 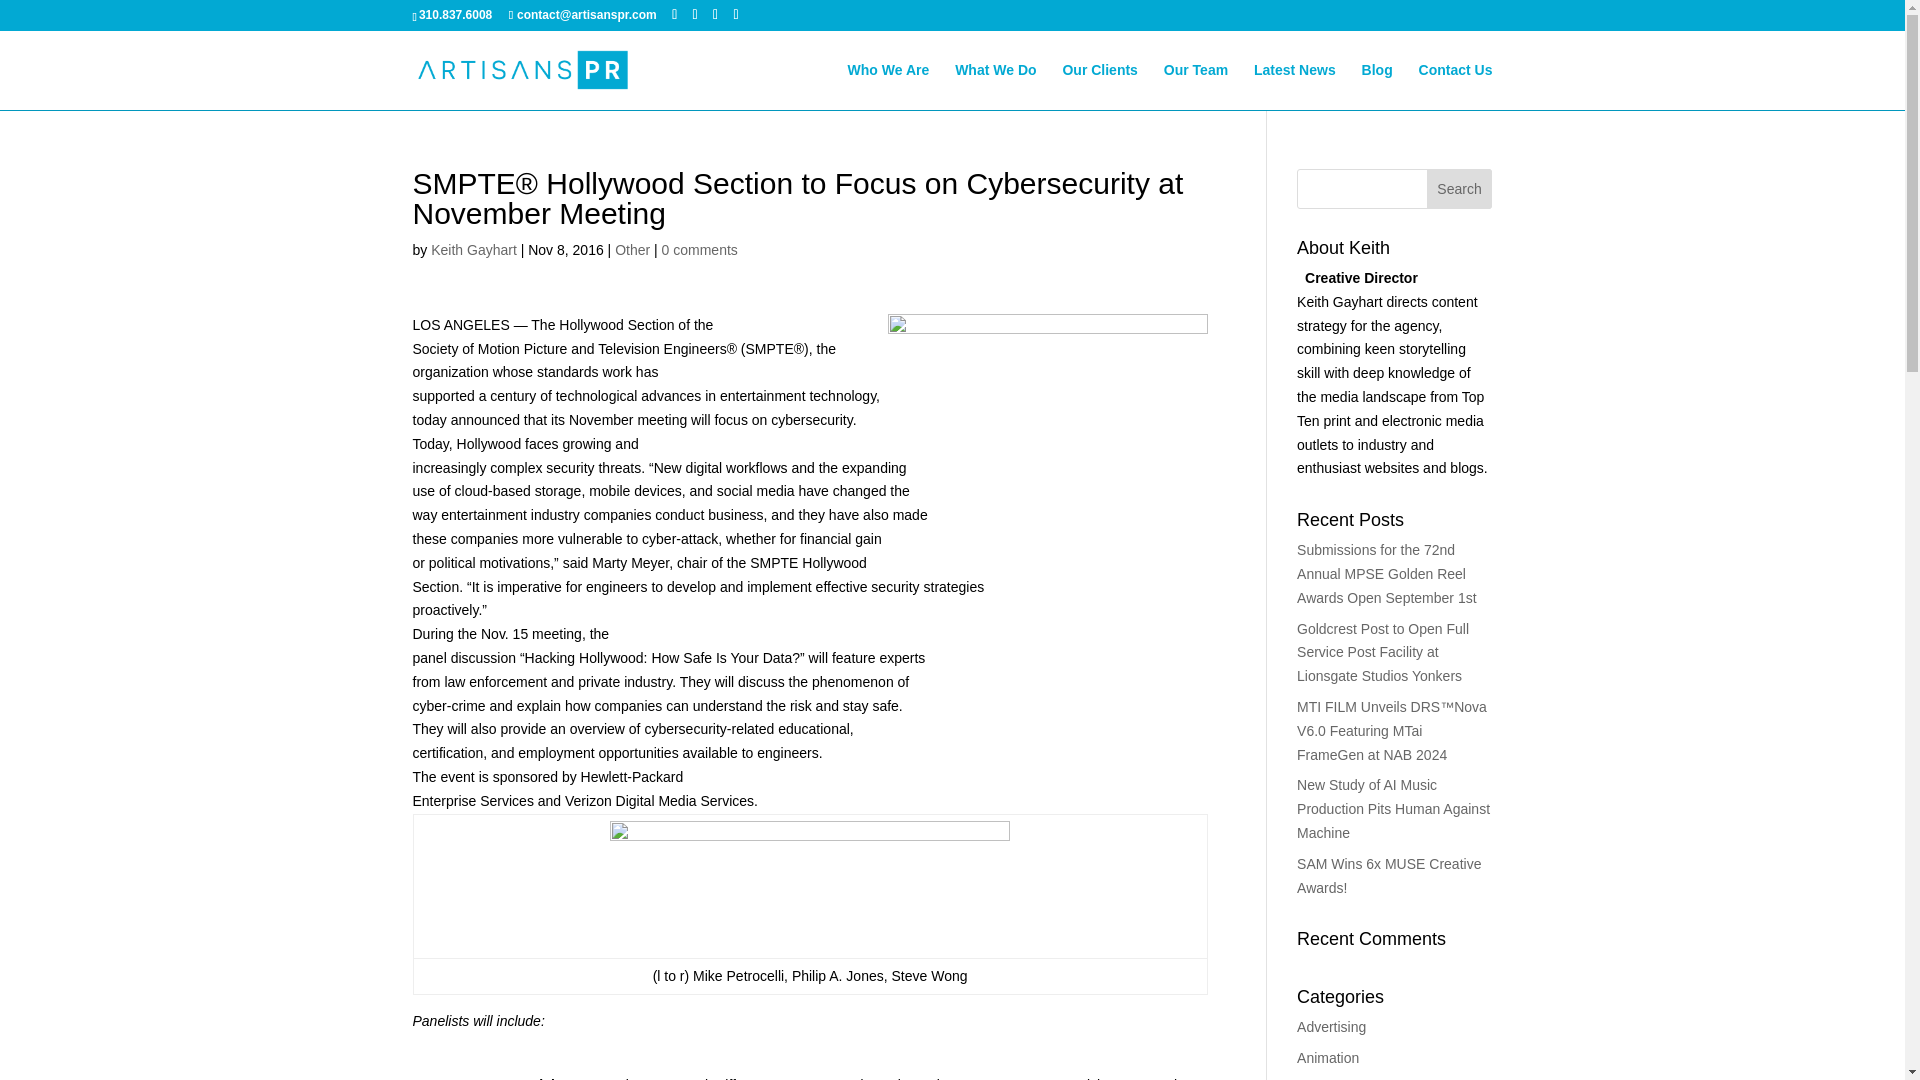 What do you see at coordinates (473, 250) in the screenshot?
I see `Posts by Keith Gayhart` at bounding box center [473, 250].